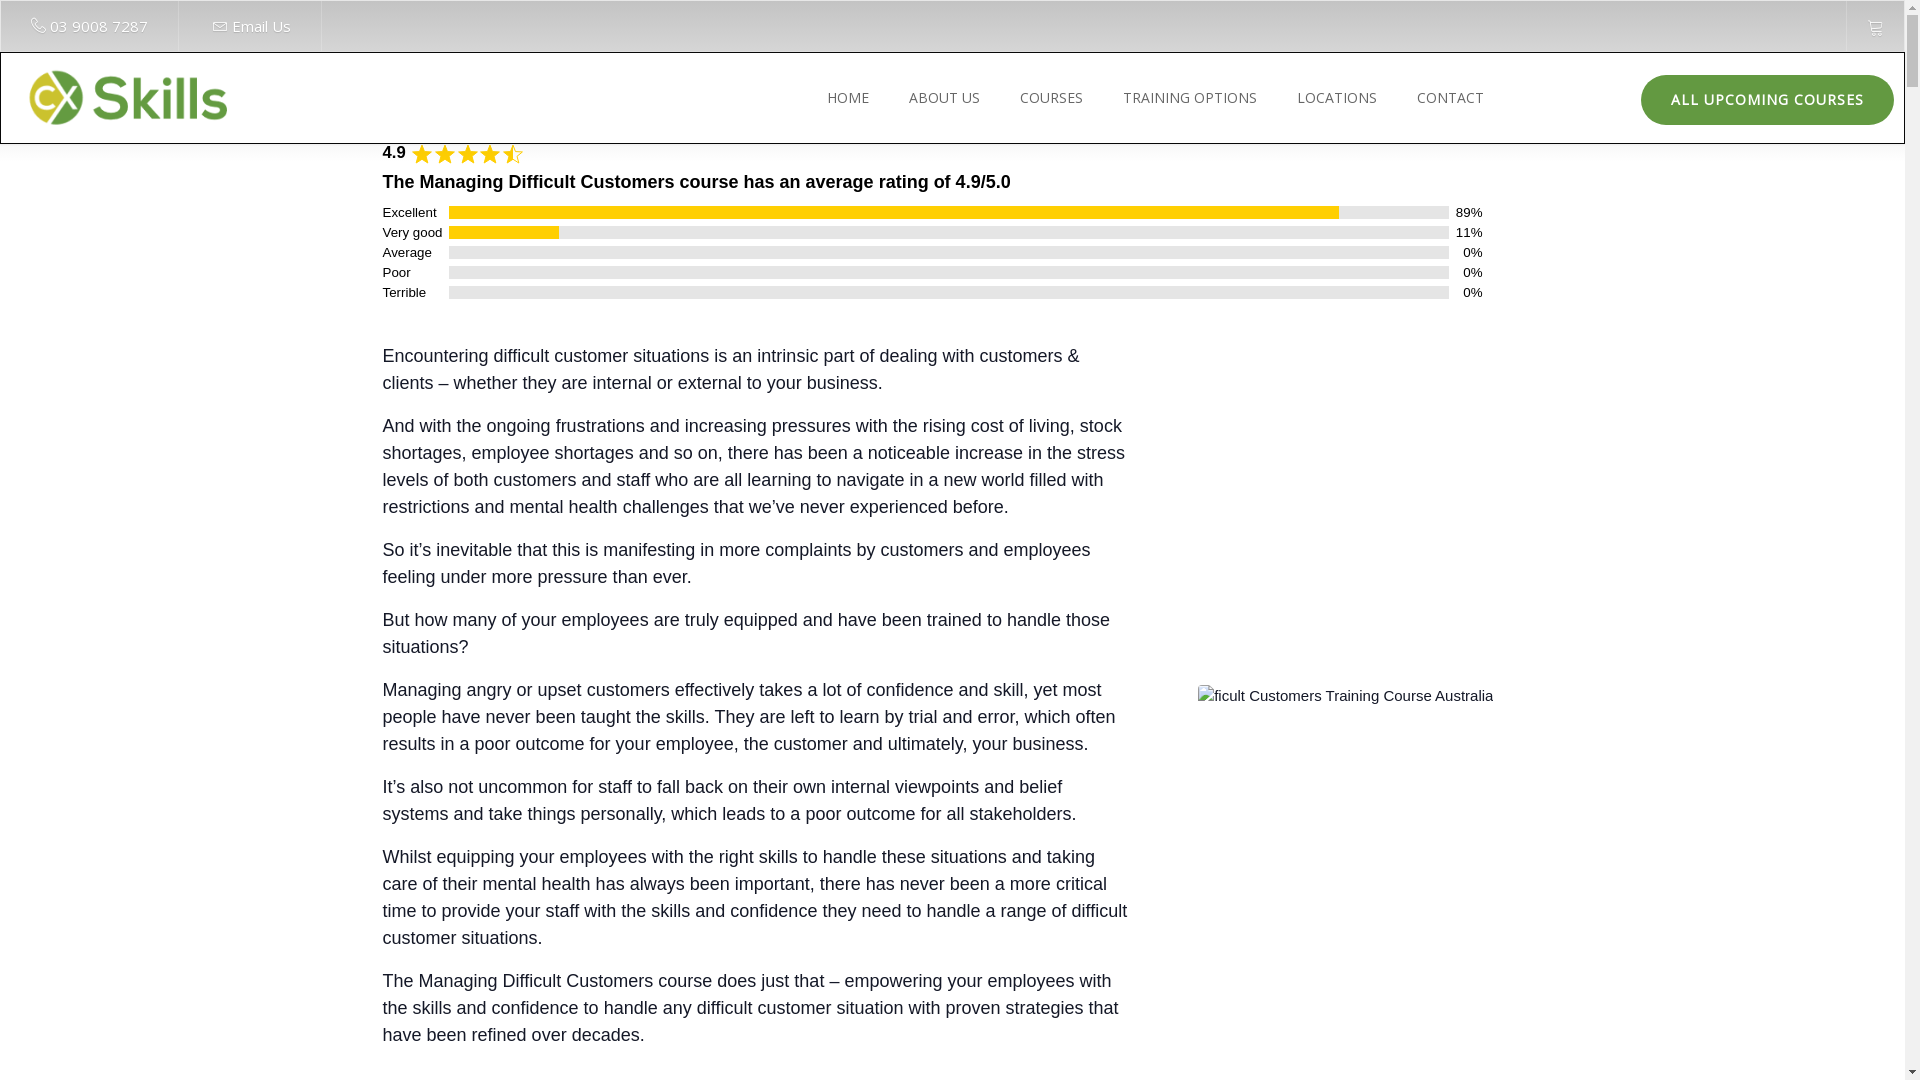 Image resolution: width=1920 pixels, height=1080 pixels. Describe the element at coordinates (1446, 98) in the screenshot. I see `CONTACT` at that location.